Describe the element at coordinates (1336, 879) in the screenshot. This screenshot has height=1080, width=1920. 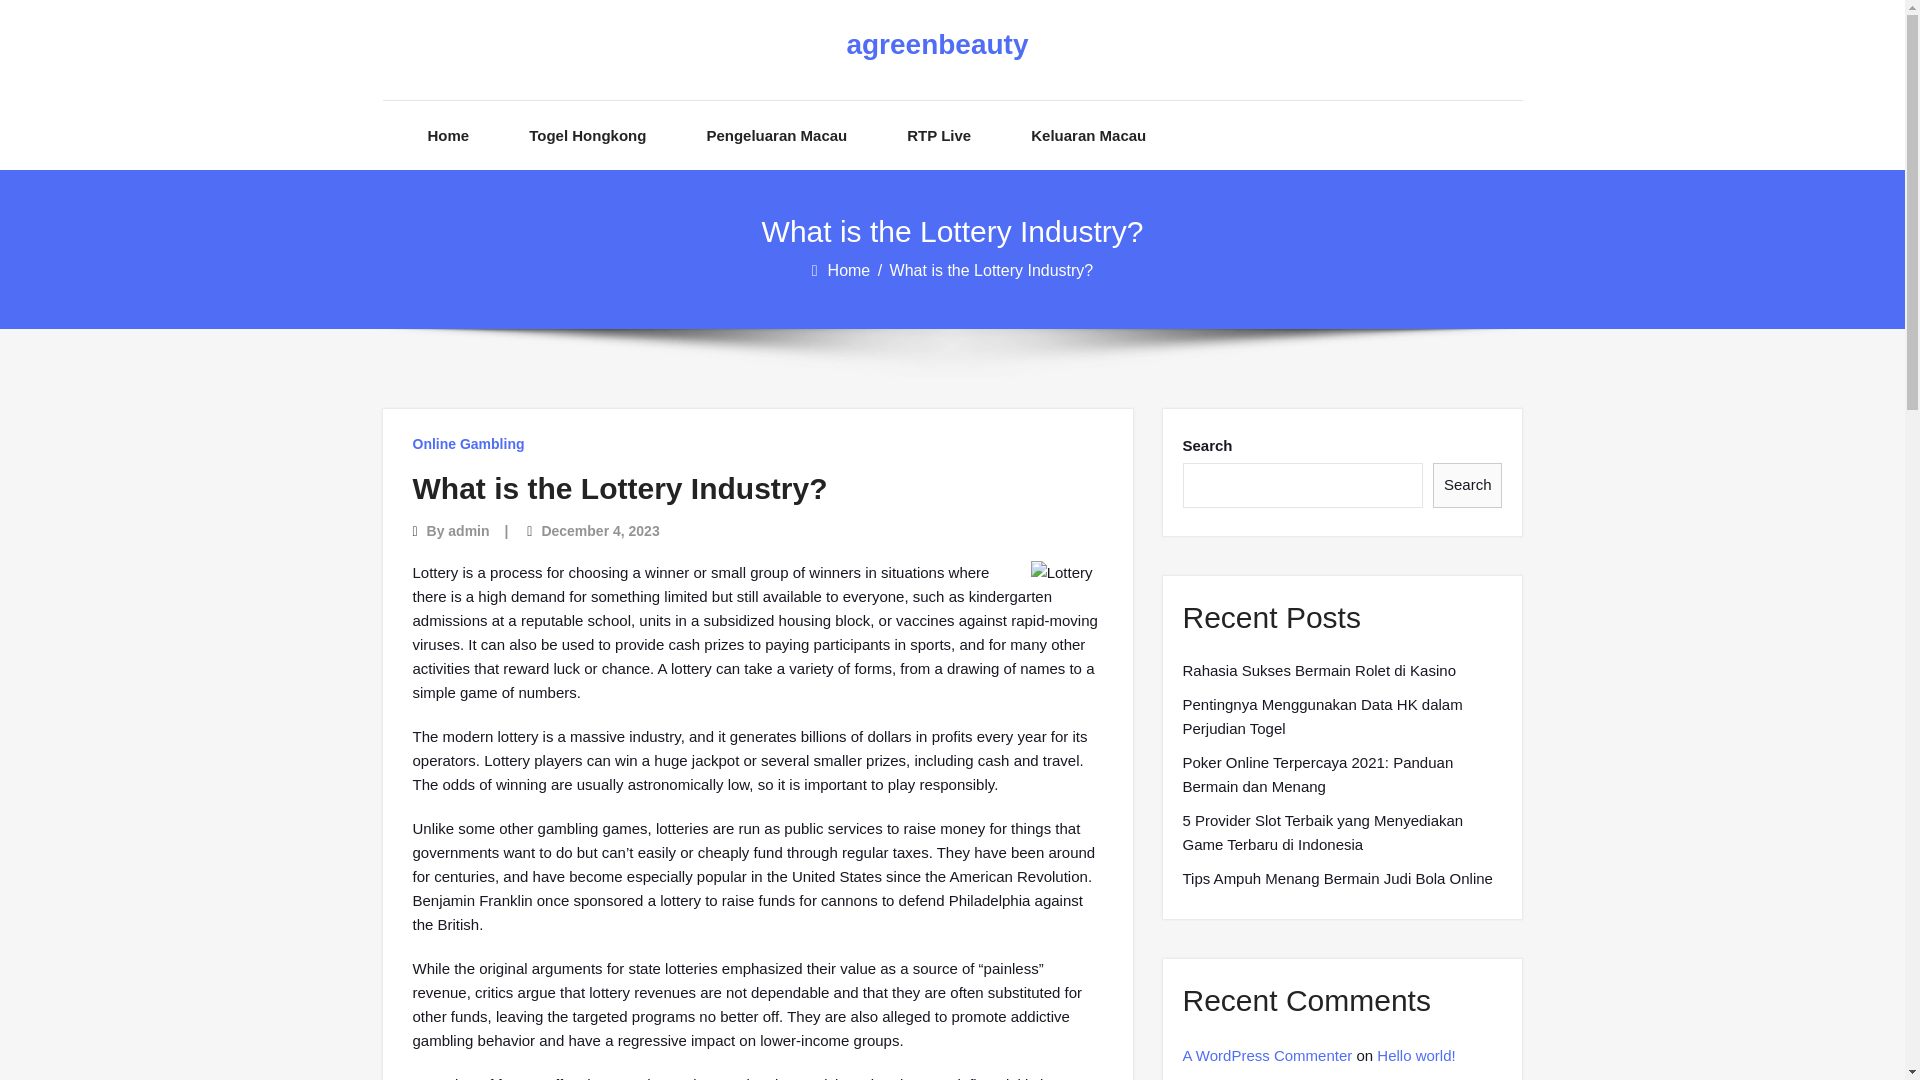
I see `Tips Ampuh Menang Bermain Judi Bola Online` at that location.